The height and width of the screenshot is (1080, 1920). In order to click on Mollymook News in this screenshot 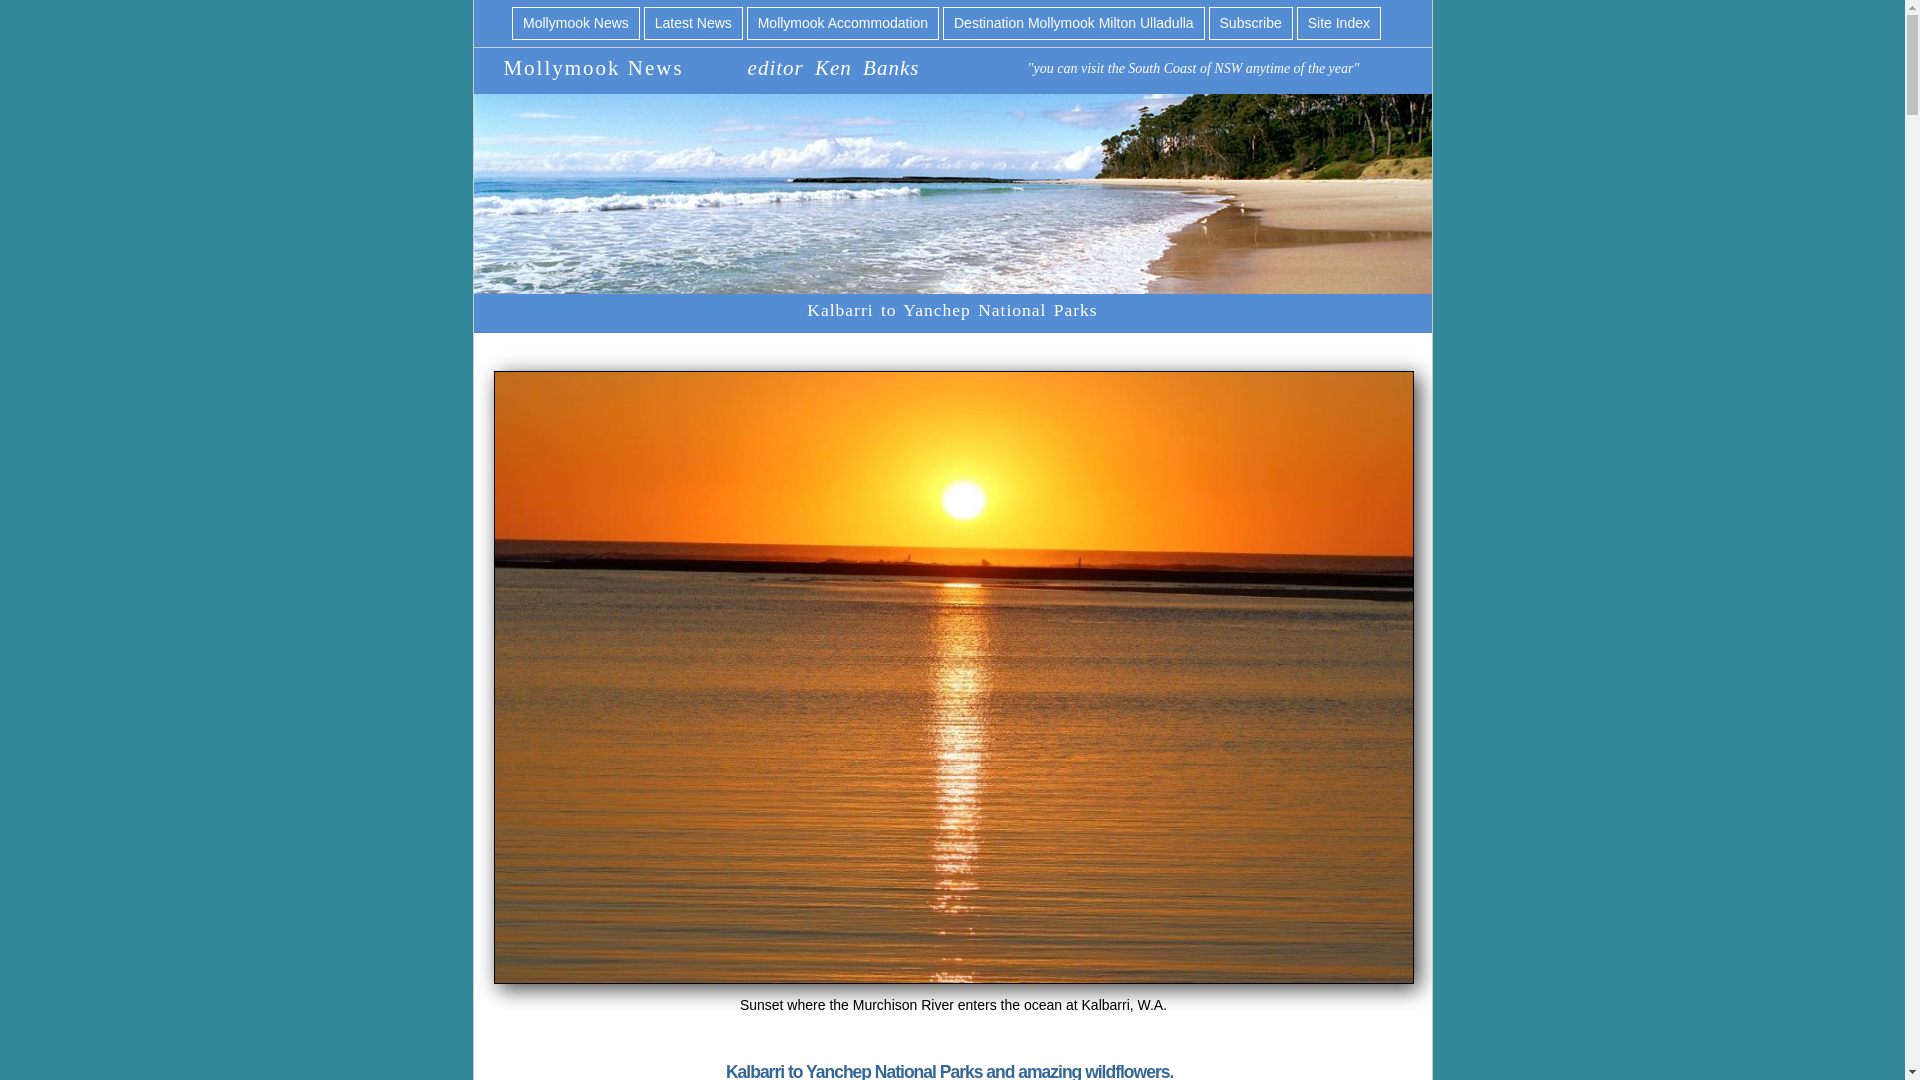, I will do `click(576, 22)`.